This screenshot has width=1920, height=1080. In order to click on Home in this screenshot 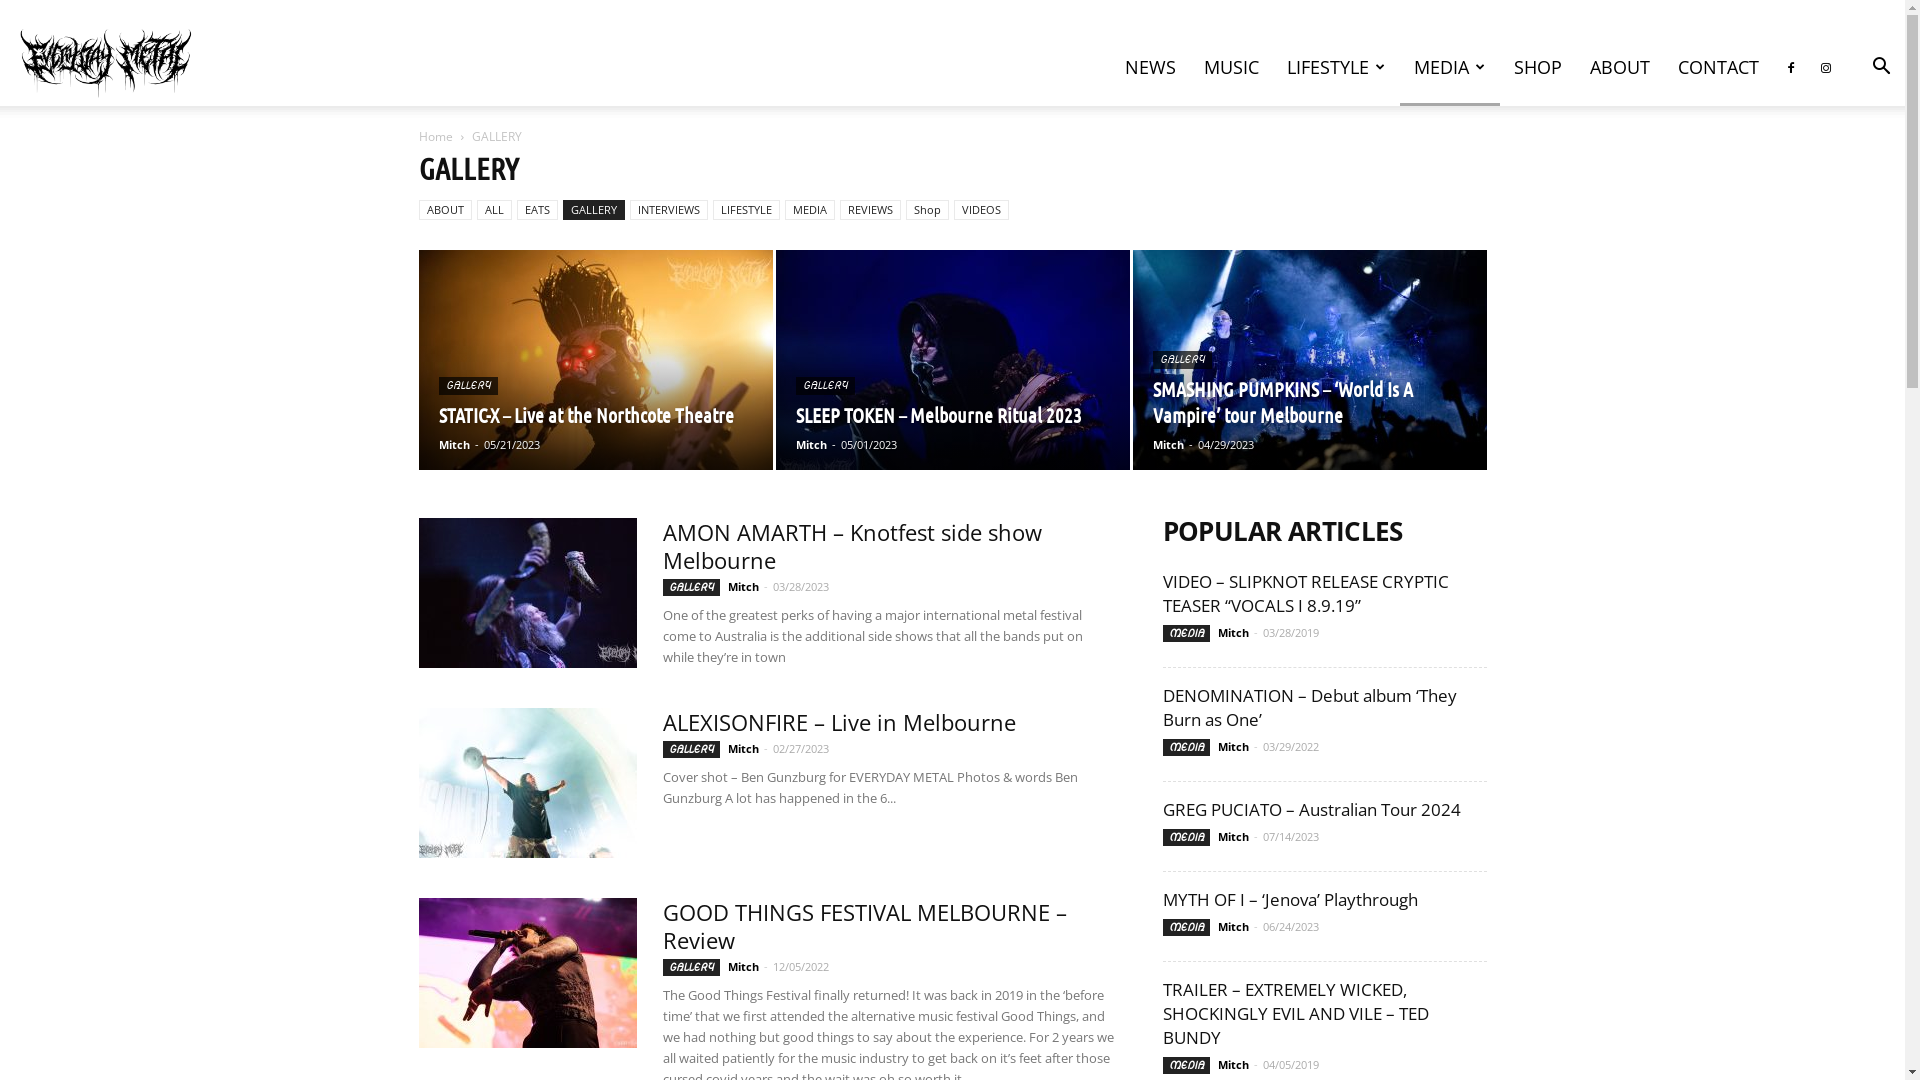, I will do `click(435, 136)`.